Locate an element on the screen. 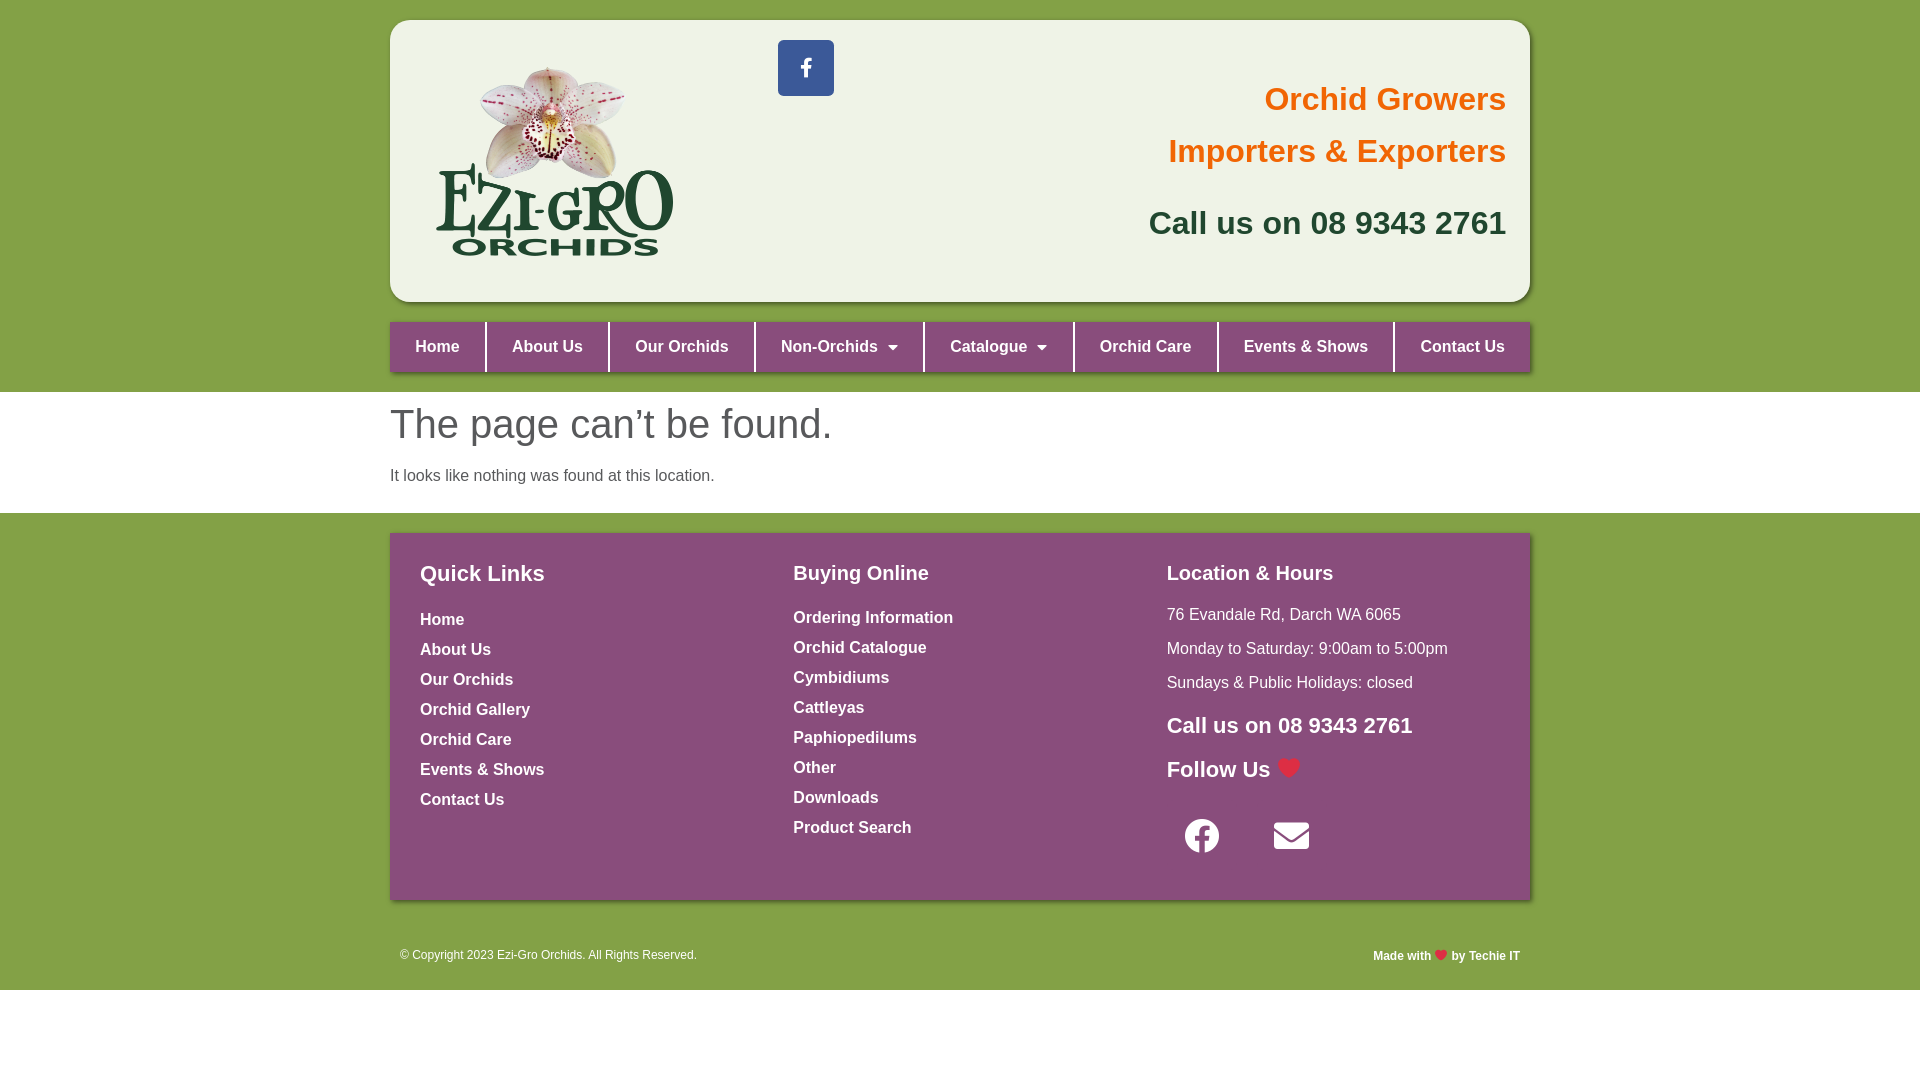 Image resolution: width=1920 pixels, height=1080 pixels. Orchid Care is located at coordinates (586, 739).